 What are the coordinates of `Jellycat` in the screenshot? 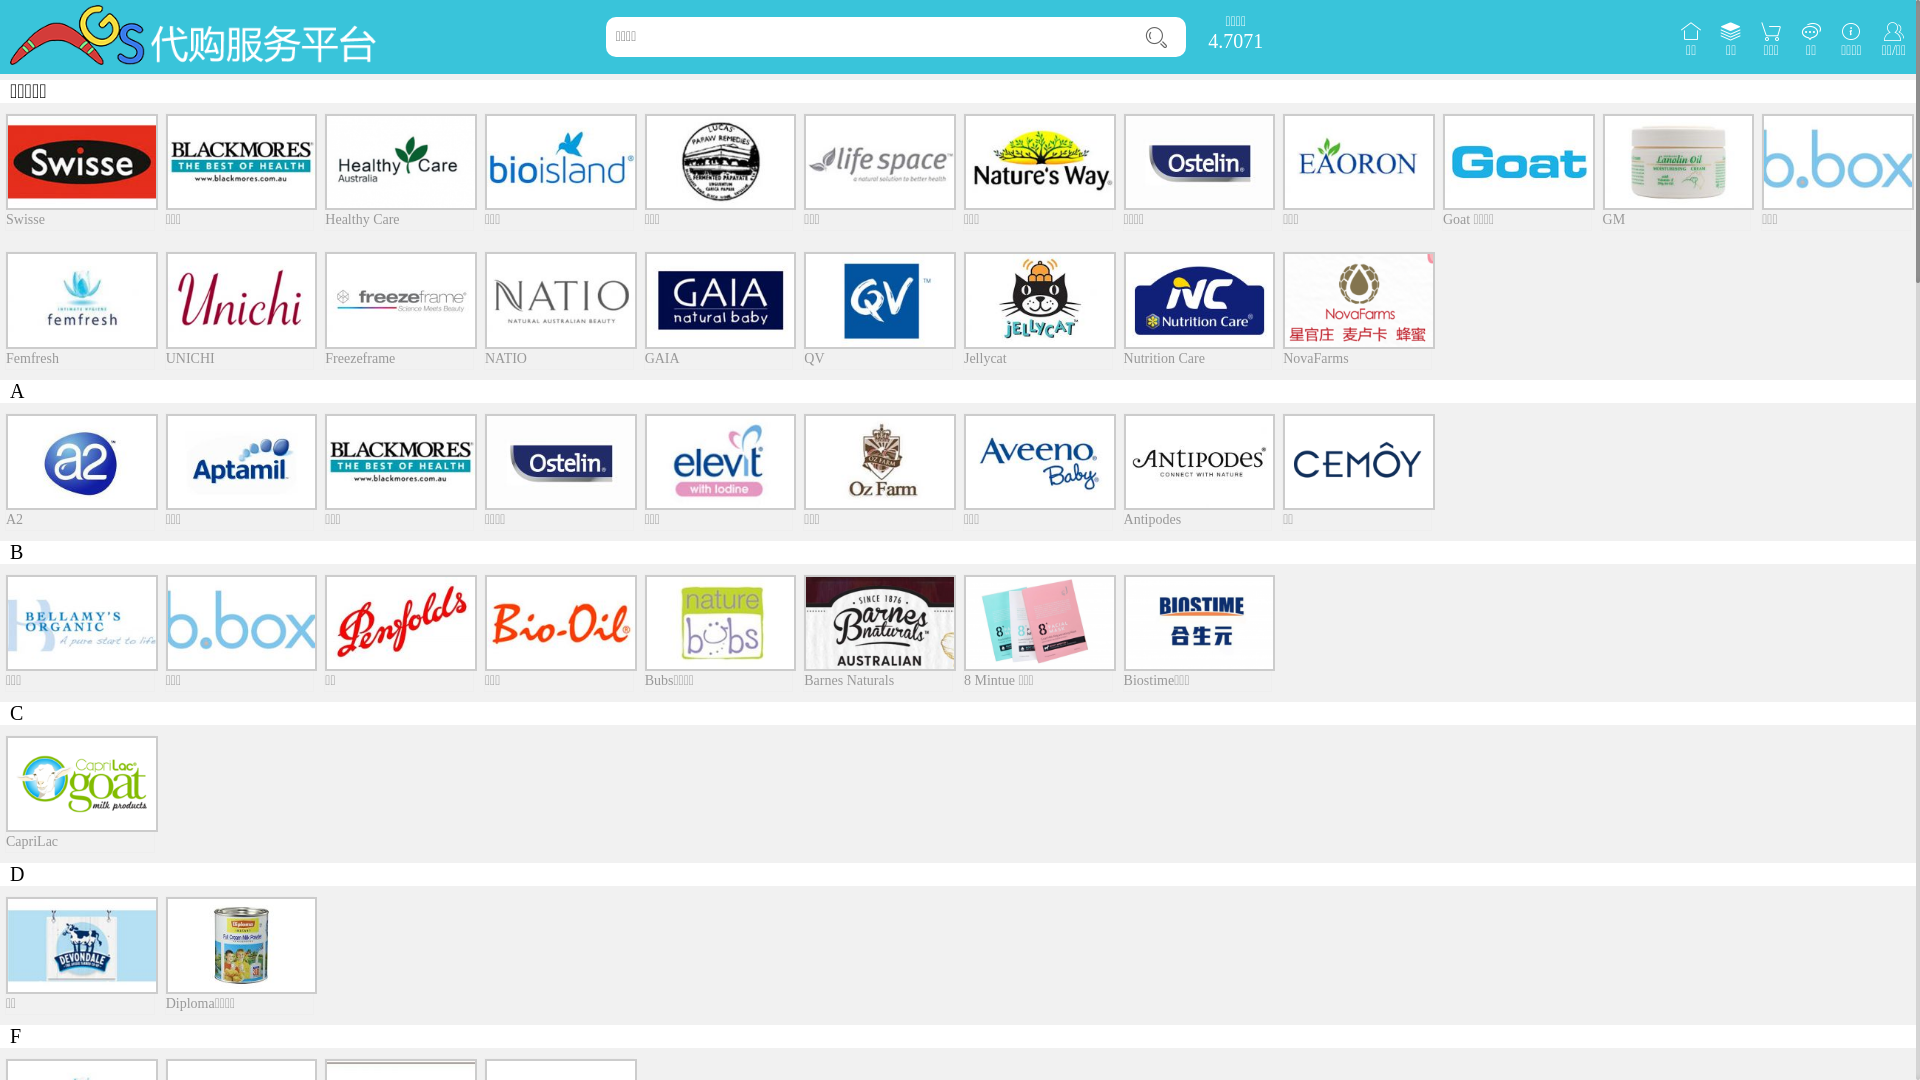 It's located at (1038, 310).